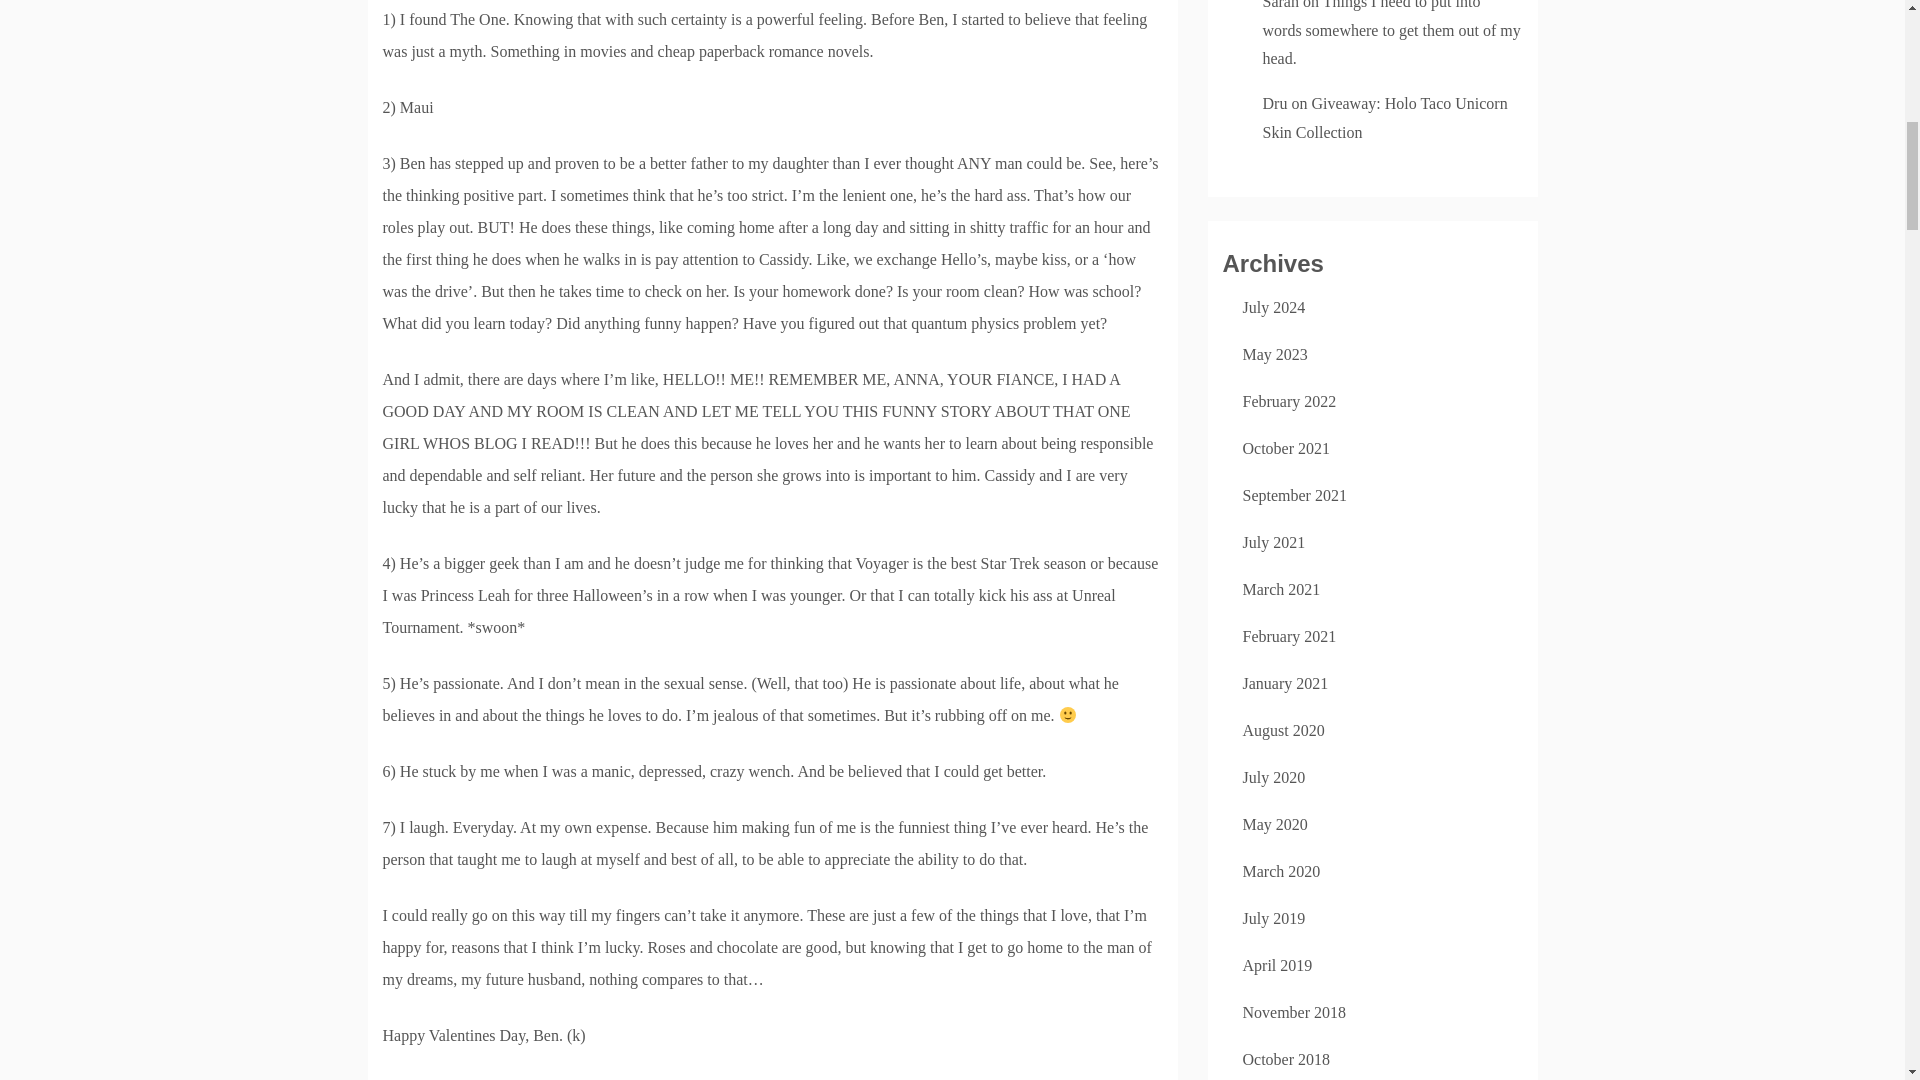 This screenshot has height=1080, width=1920. What do you see at coordinates (1289, 402) in the screenshot?
I see `February 2022` at bounding box center [1289, 402].